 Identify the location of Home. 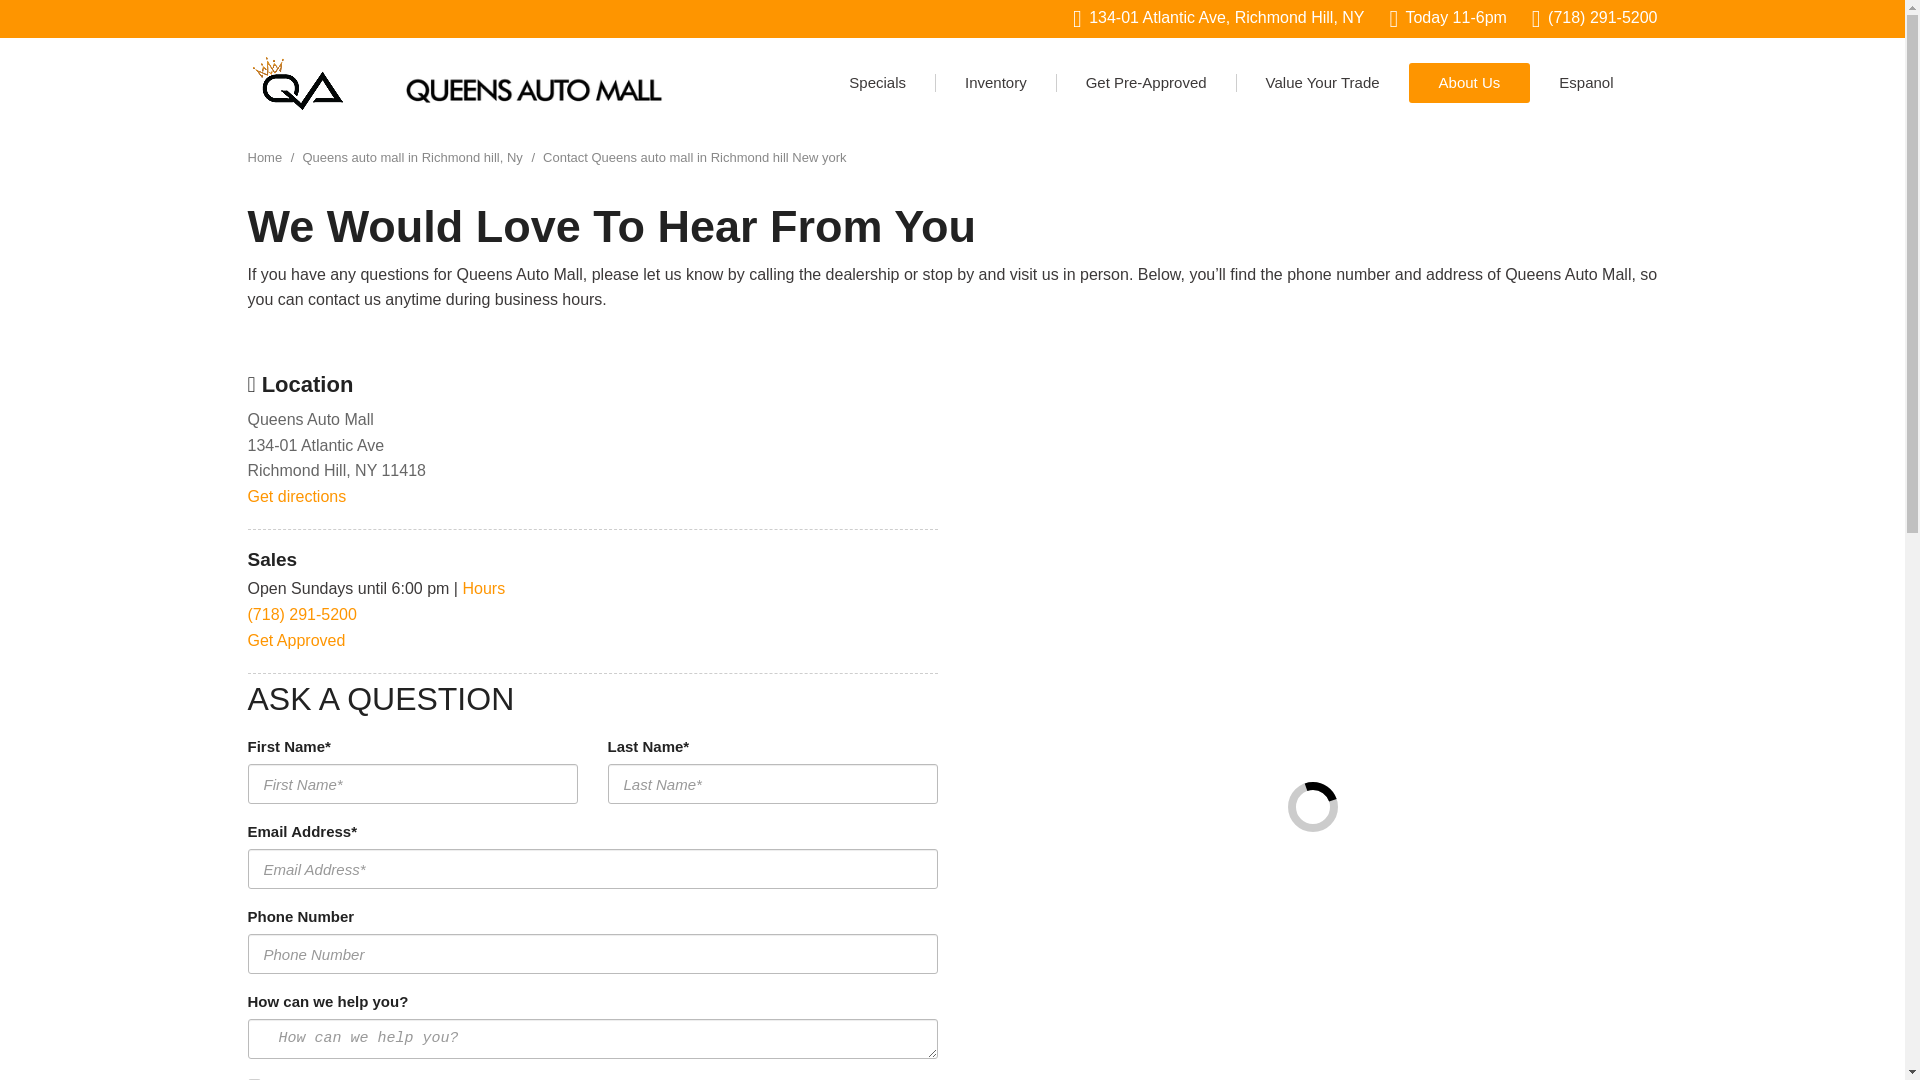
(266, 158).